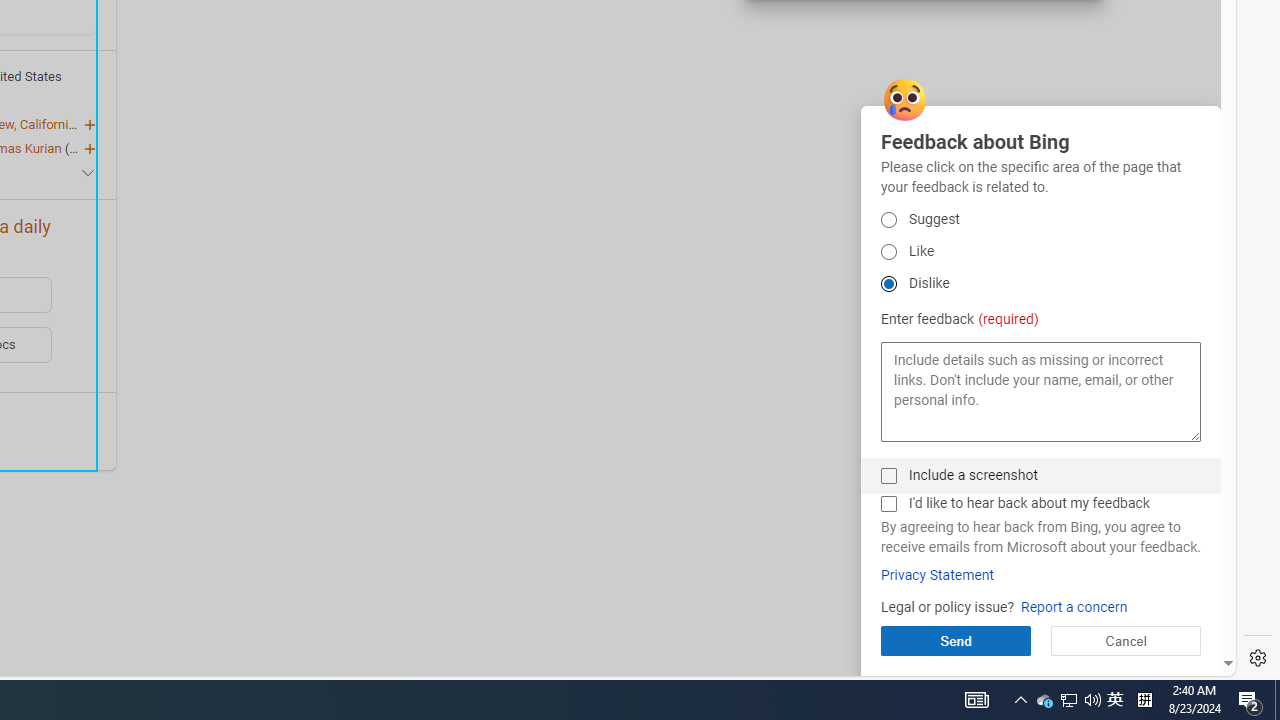  I want to click on Show desktop, so click(1277, 700).